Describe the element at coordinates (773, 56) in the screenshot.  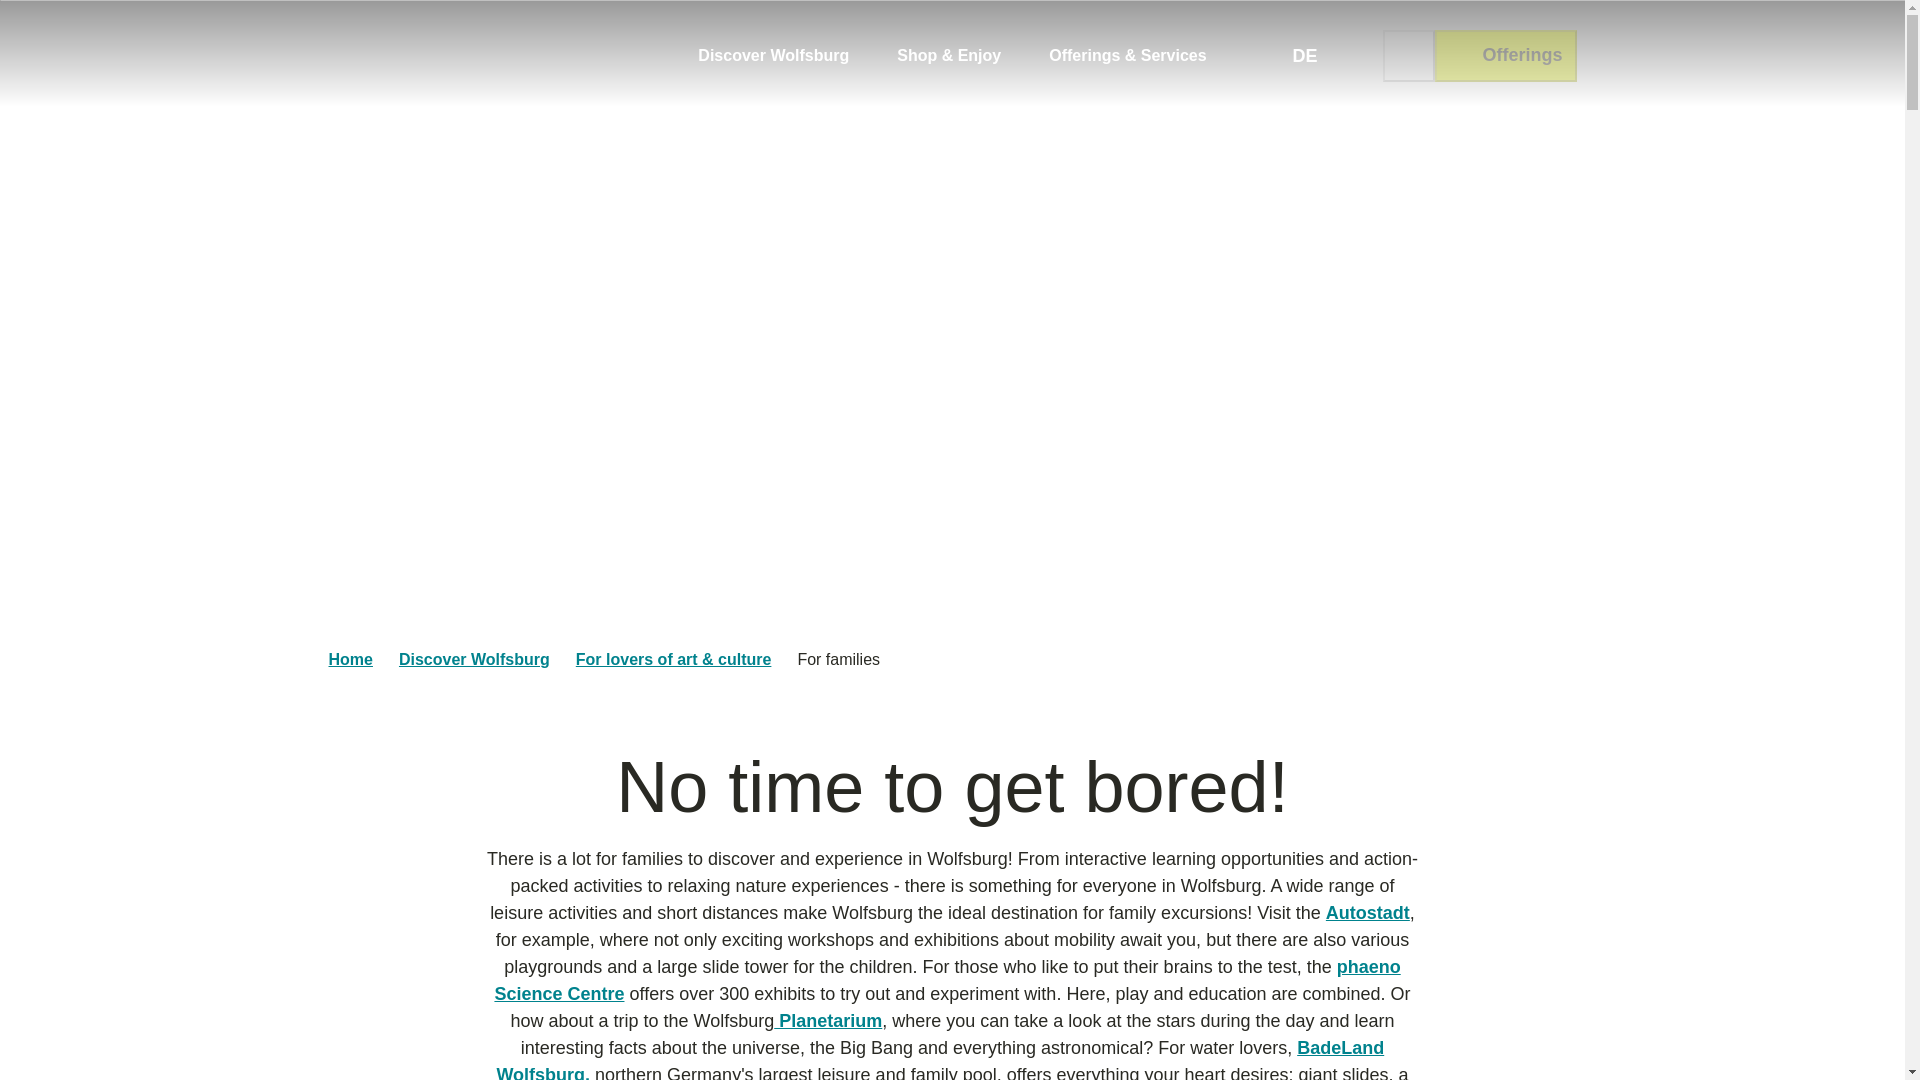
I see `Discover Wolfsburg` at that location.